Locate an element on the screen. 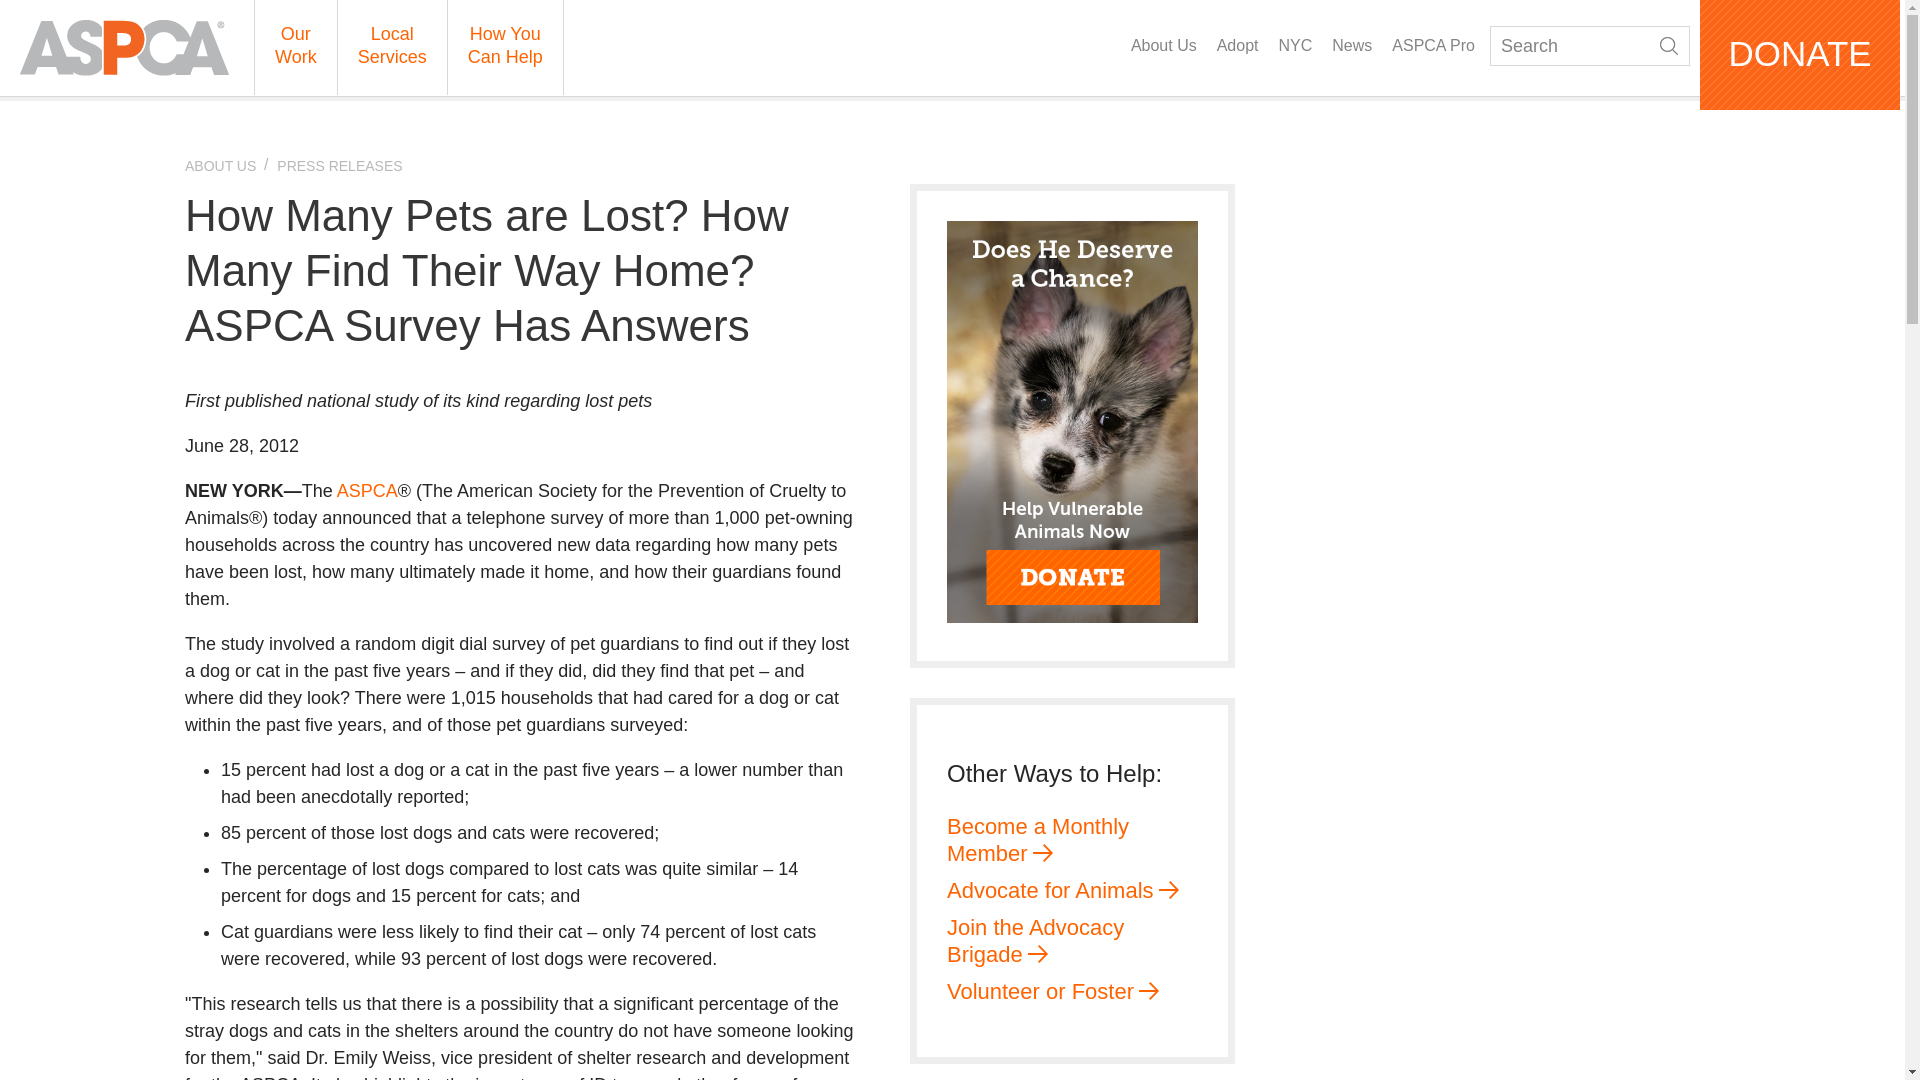 This screenshot has height=1080, width=1920. Search is located at coordinates (1589, 45).